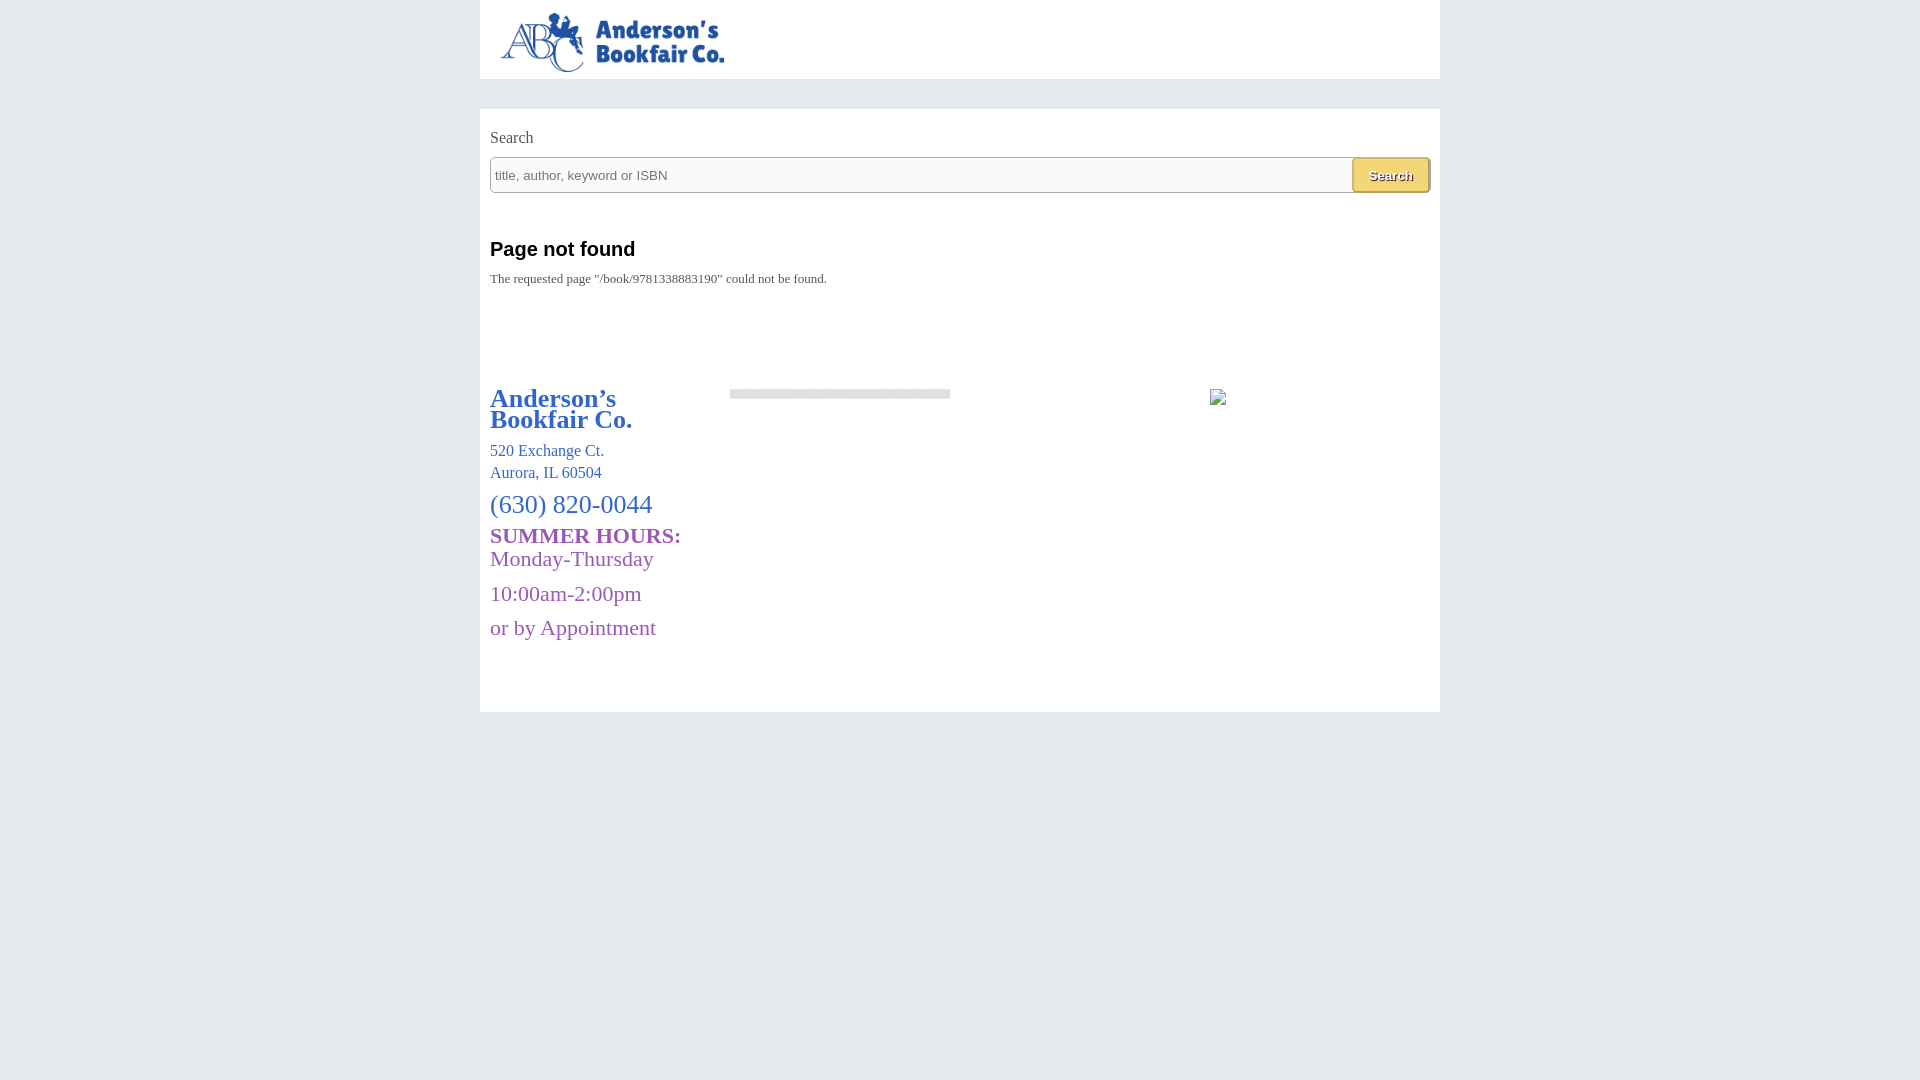 This screenshot has height=1080, width=1920. Describe the element at coordinates (1390, 174) in the screenshot. I see `Search` at that location.